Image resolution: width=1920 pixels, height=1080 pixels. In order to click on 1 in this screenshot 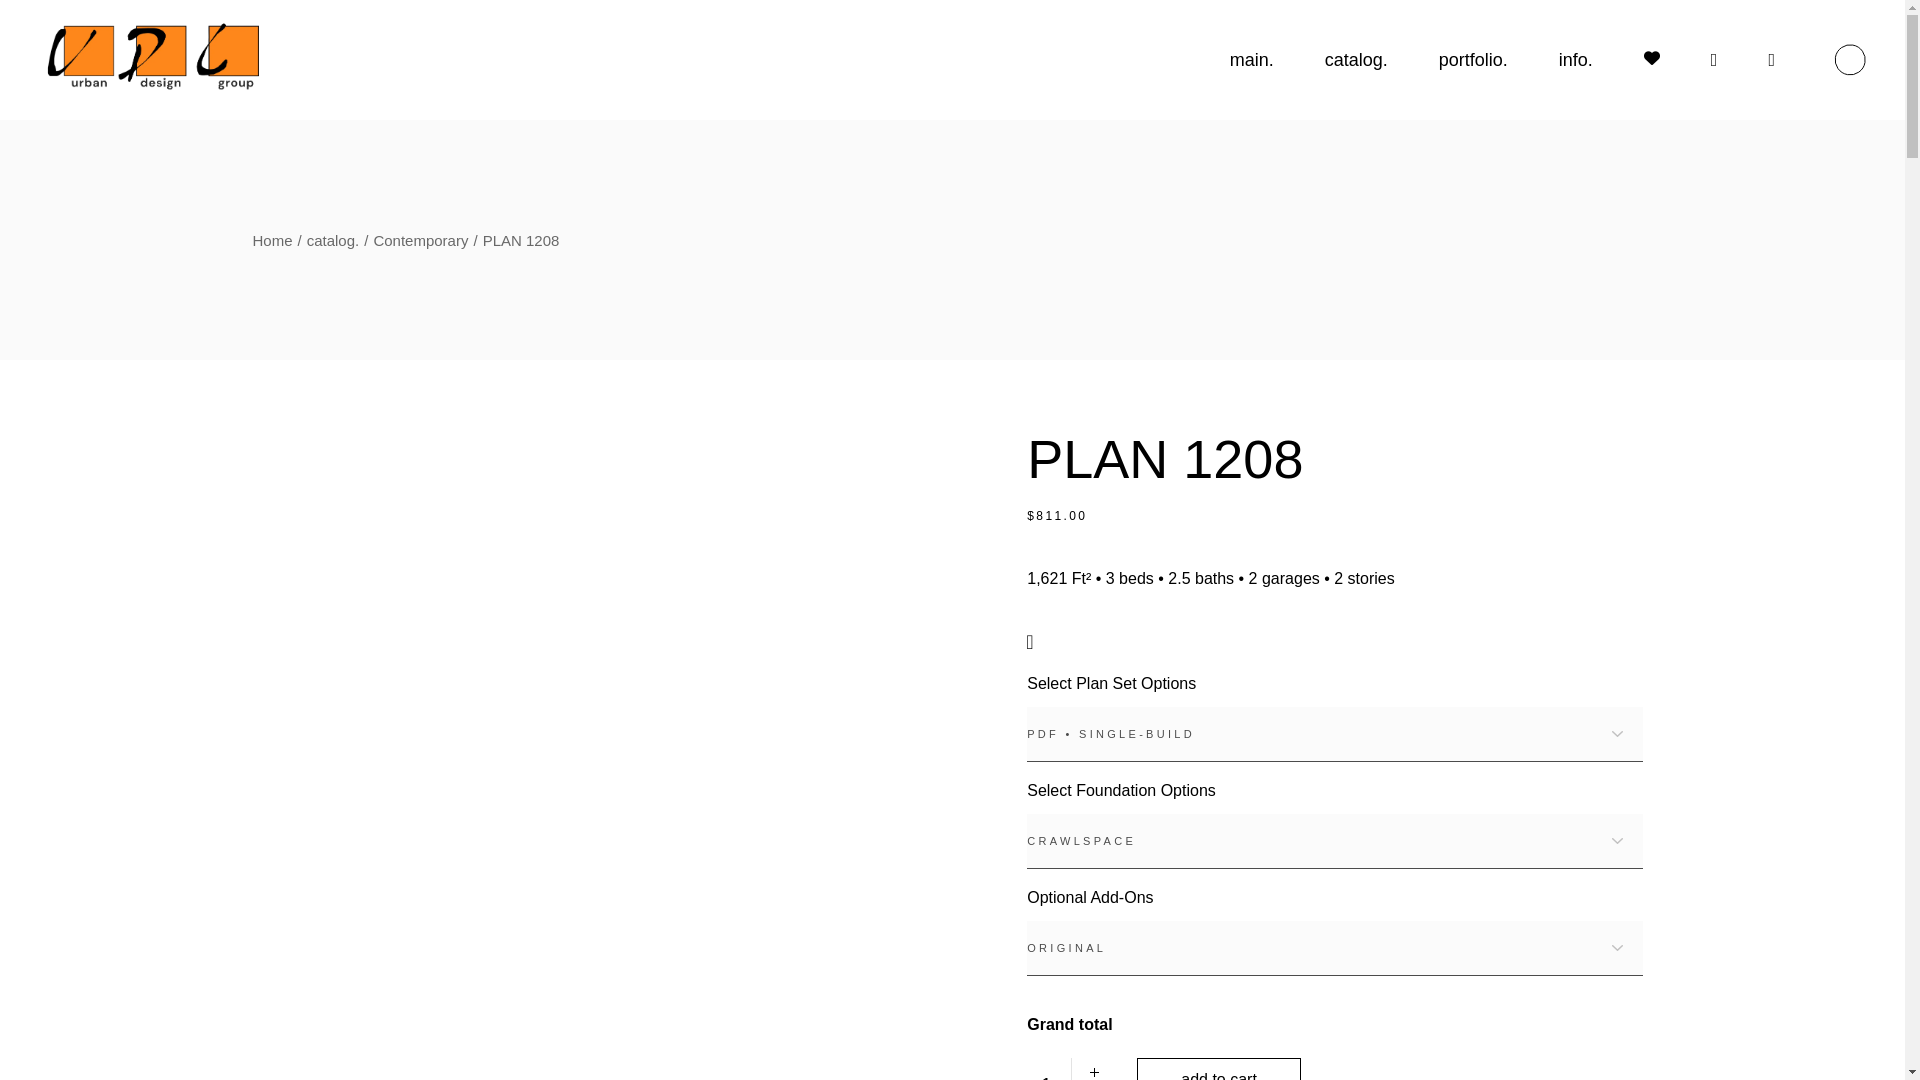, I will do `click(1049, 1069)`.